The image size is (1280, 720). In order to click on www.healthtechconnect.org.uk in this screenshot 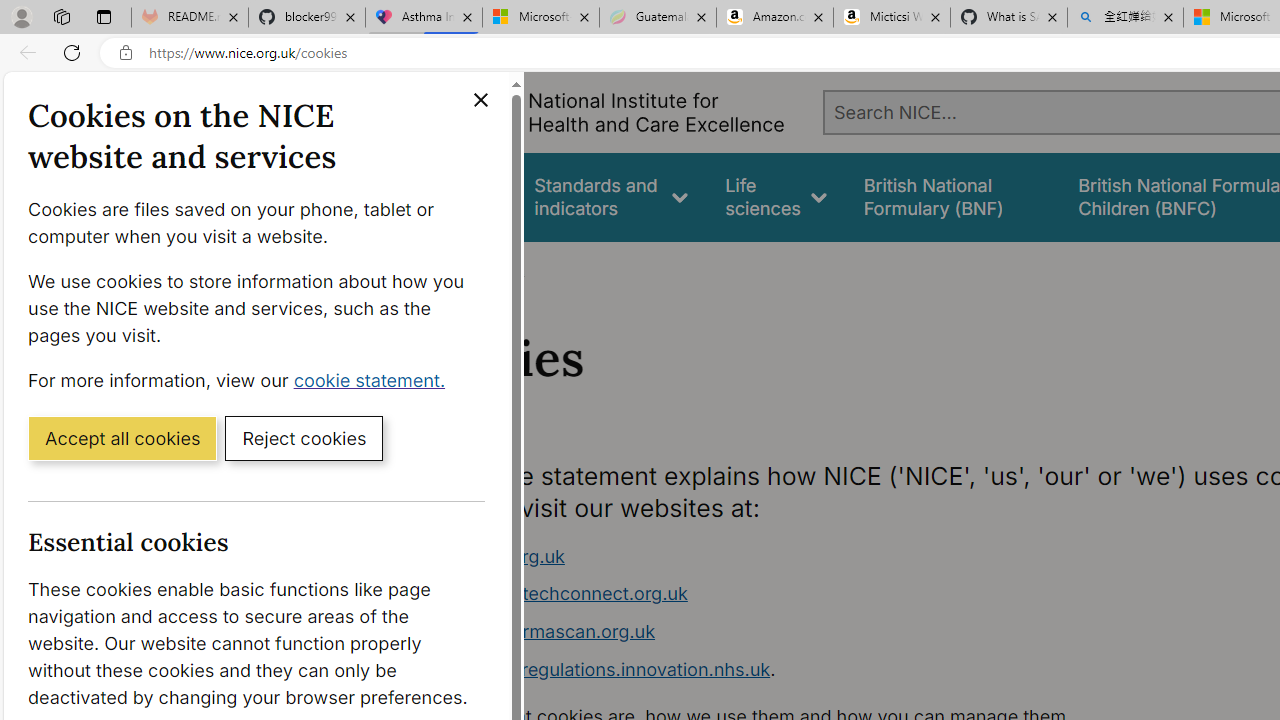, I will do `click(796, 594)`.